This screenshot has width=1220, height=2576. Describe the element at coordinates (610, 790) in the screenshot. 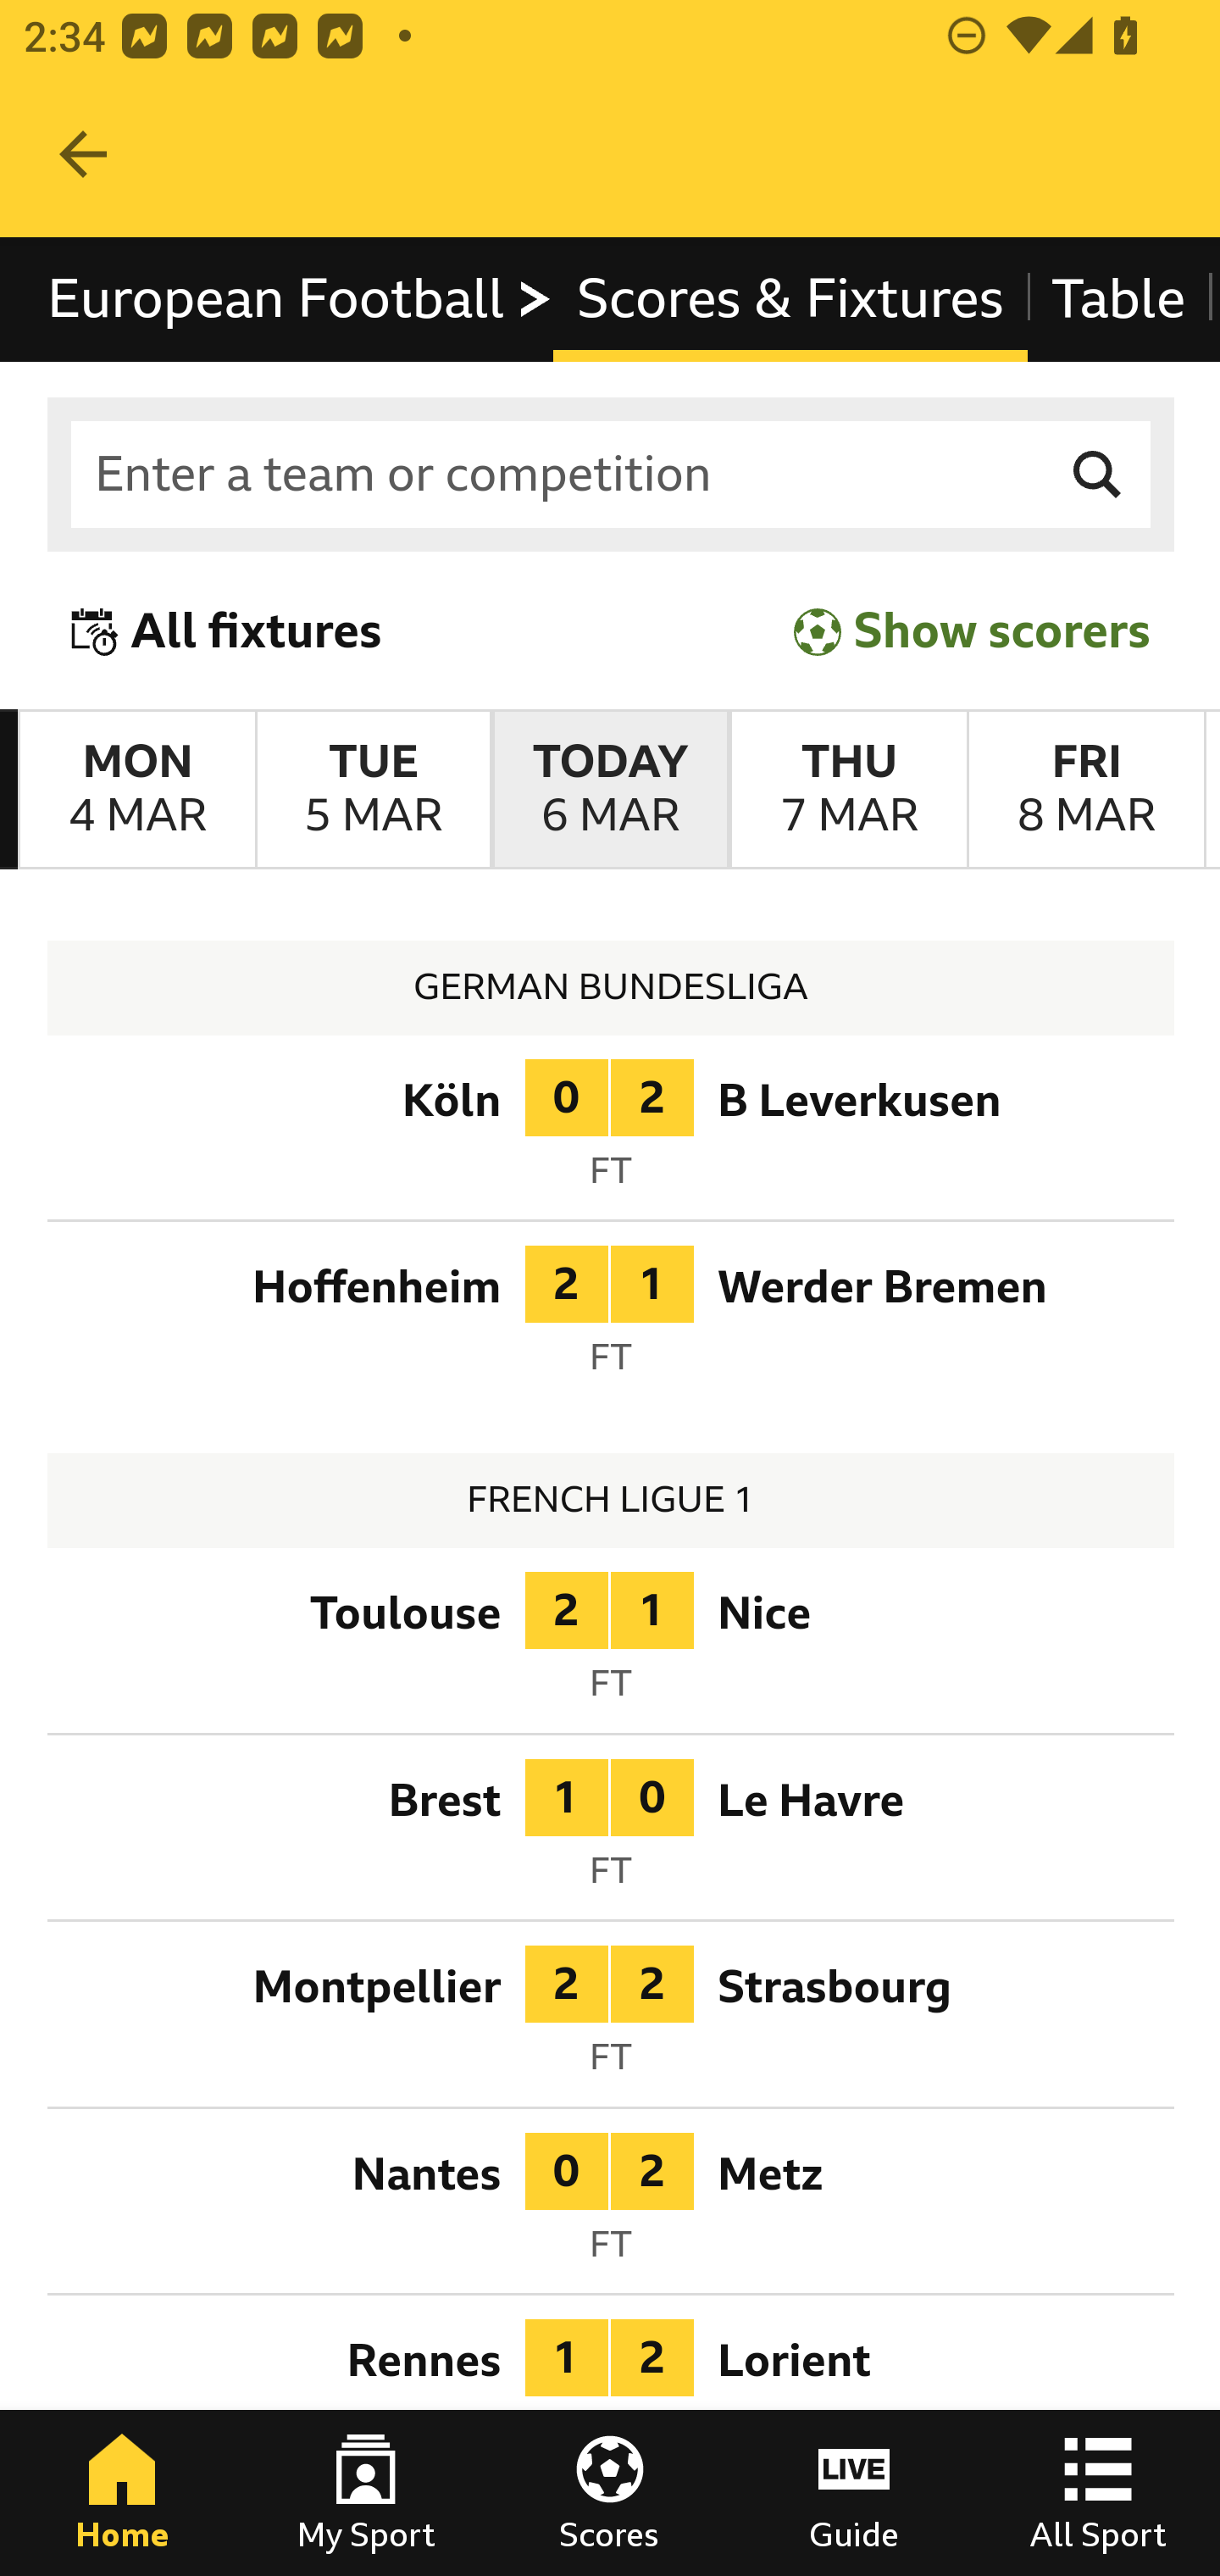

I see `TodayMarch 6th Today March 6th` at that location.